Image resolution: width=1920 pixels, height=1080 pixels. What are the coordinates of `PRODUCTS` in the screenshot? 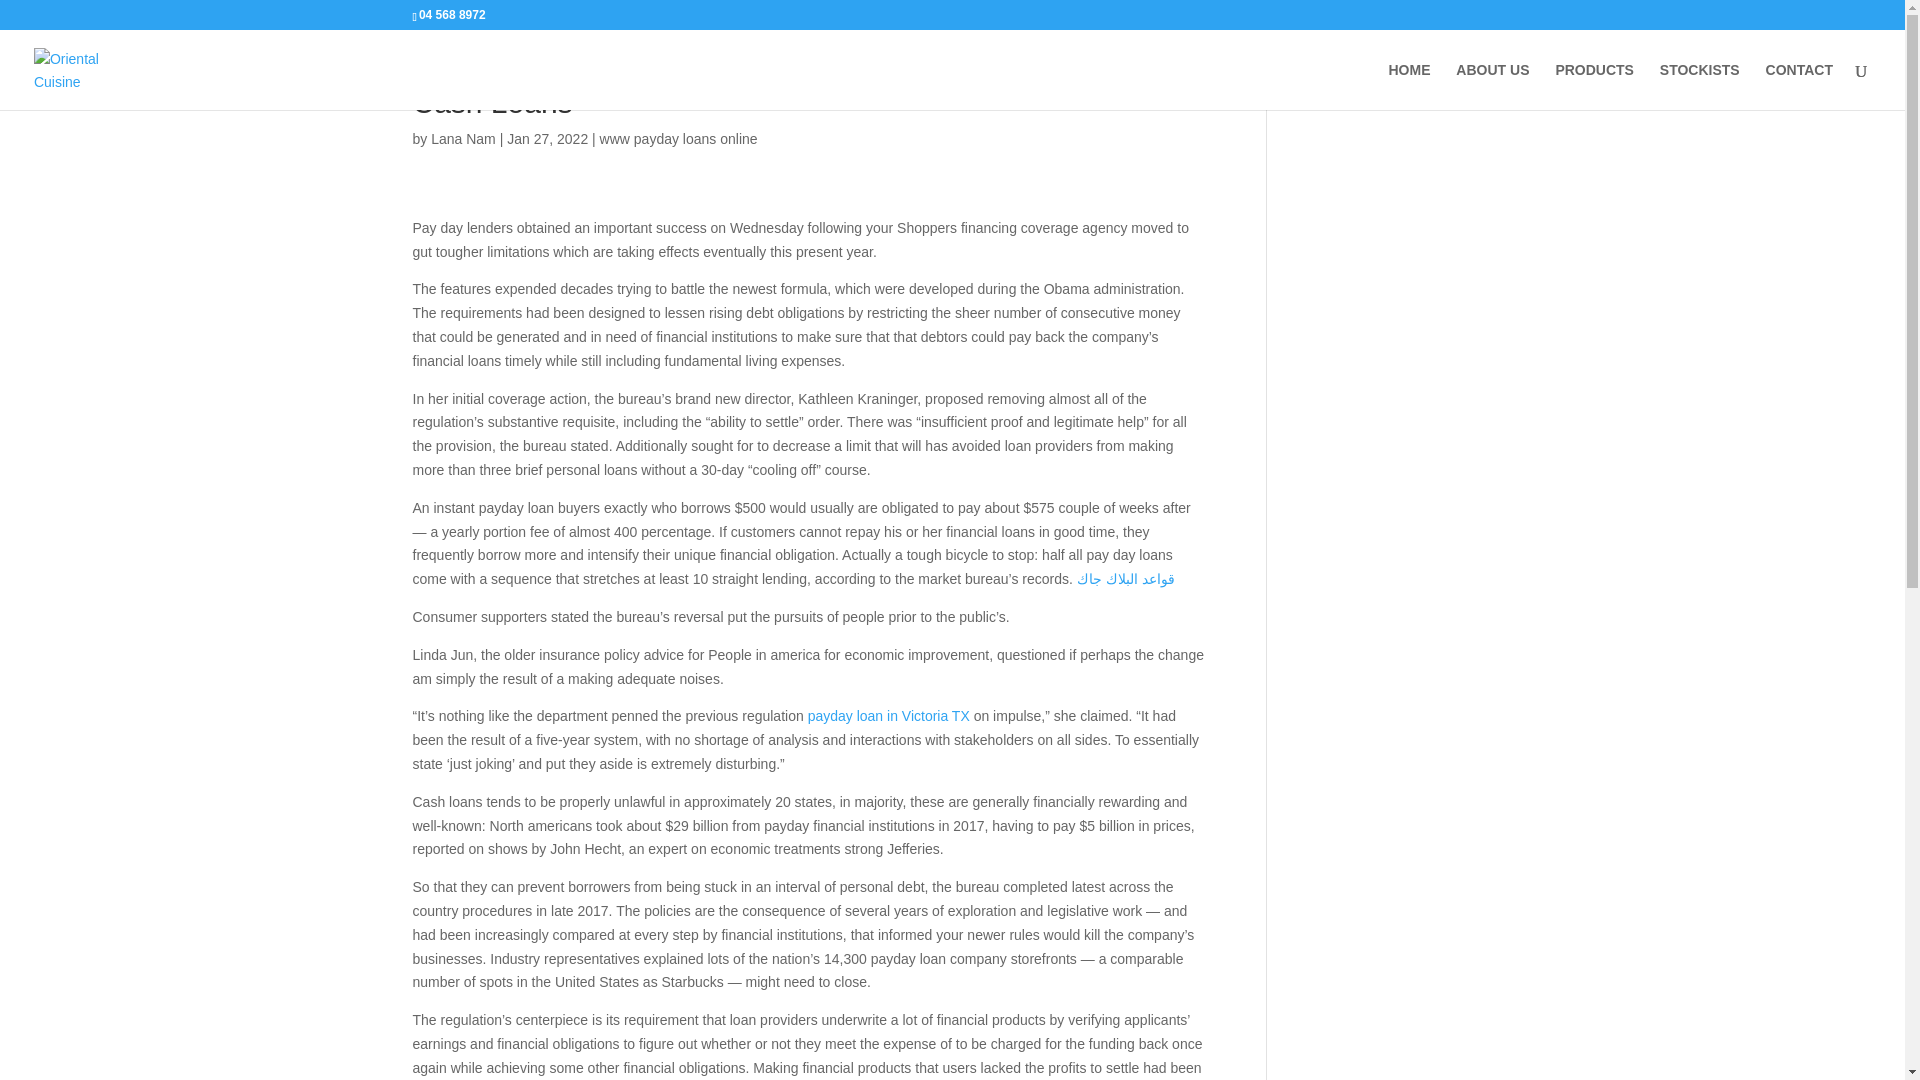 It's located at (1594, 86).